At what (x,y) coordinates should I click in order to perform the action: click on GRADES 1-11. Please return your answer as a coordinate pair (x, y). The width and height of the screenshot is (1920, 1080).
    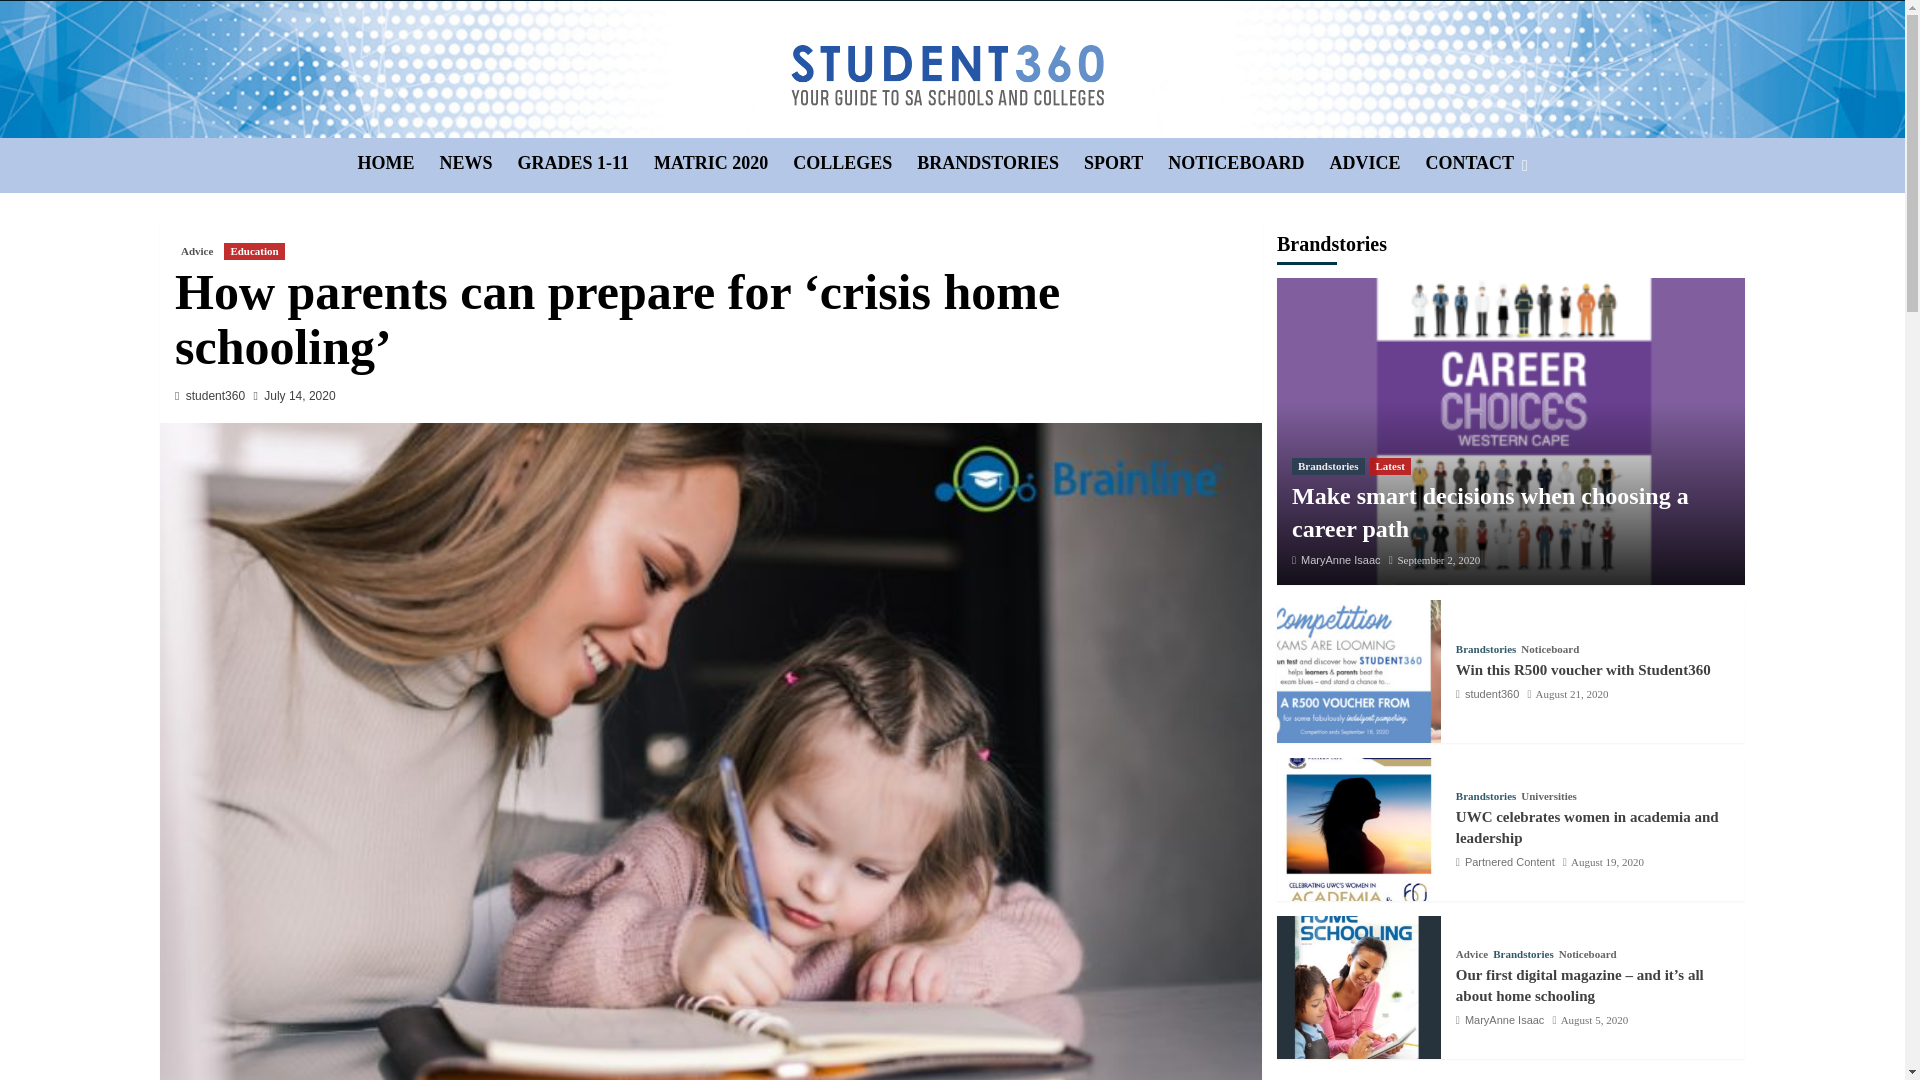
    Looking at the image, I should click on (586, 164).